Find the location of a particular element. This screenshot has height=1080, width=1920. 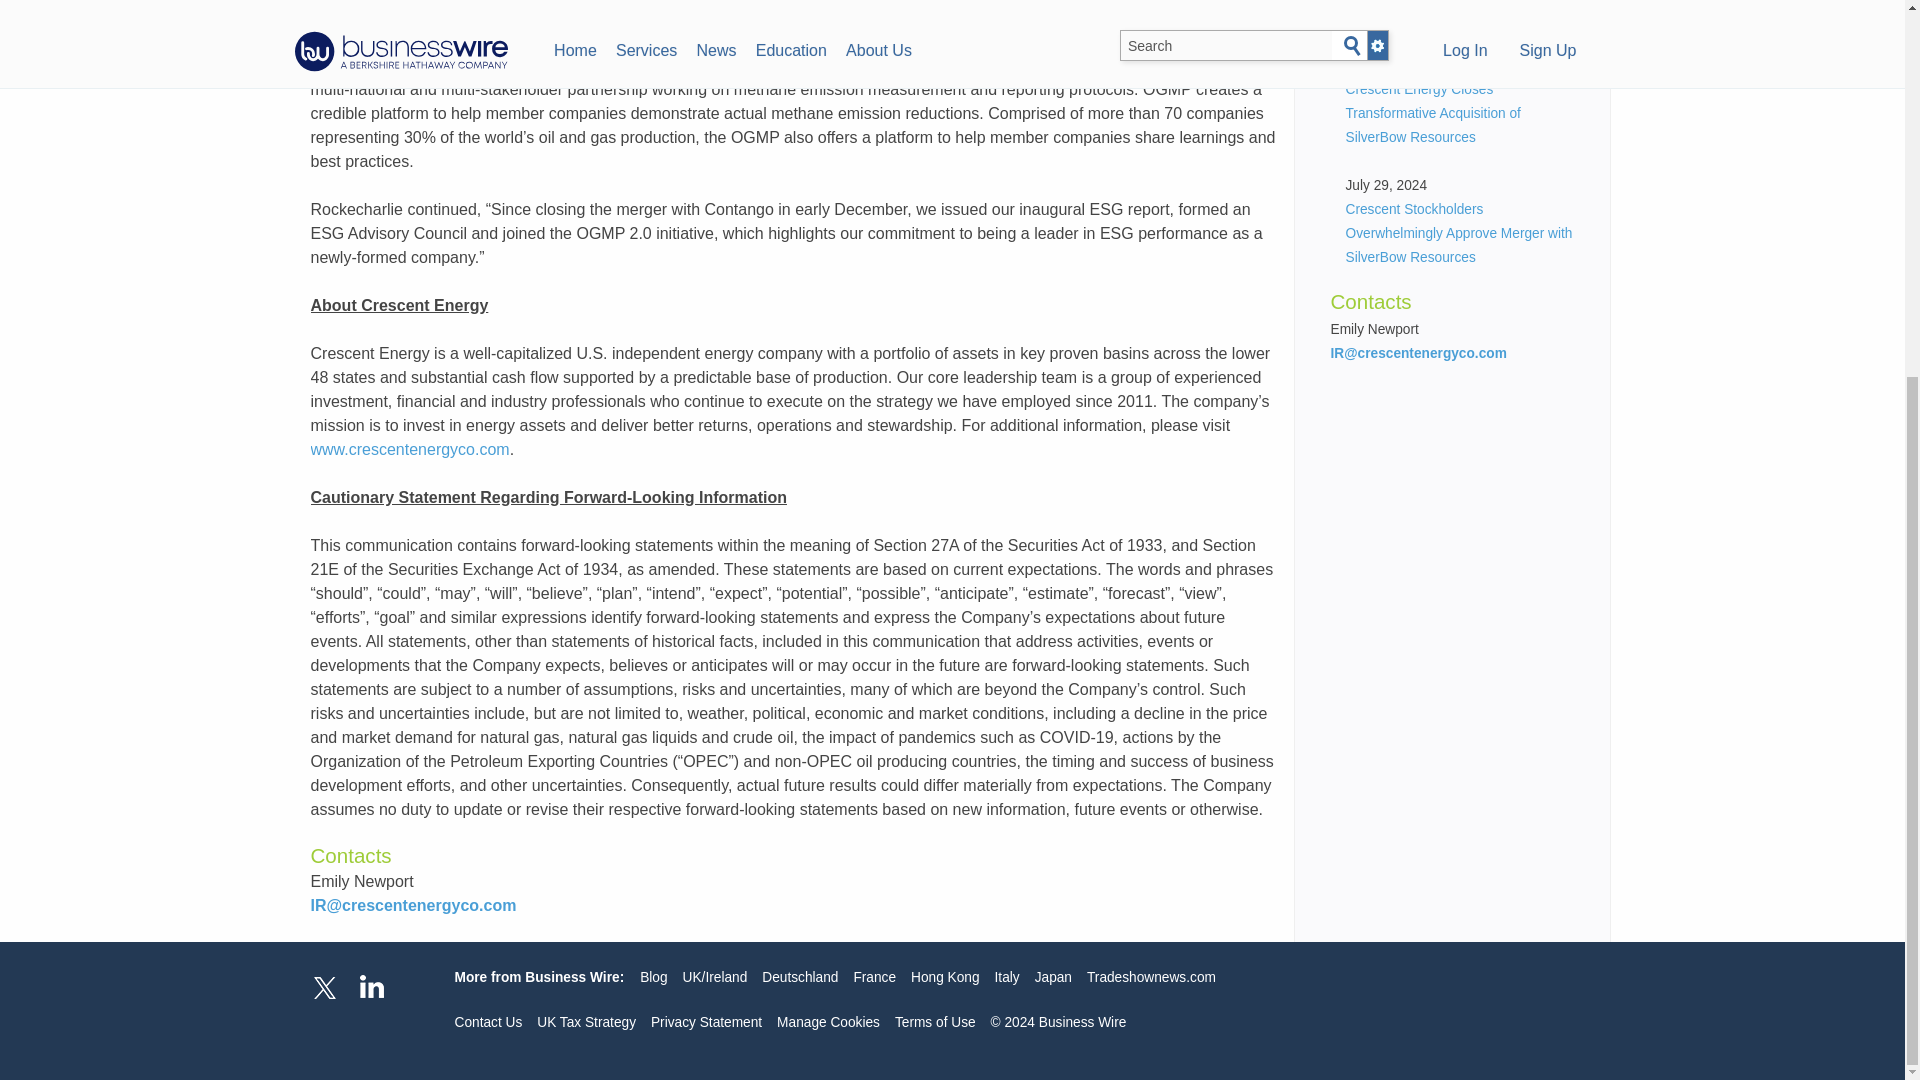

www.crescentenergyco.com is located at coordinates (408, 448).